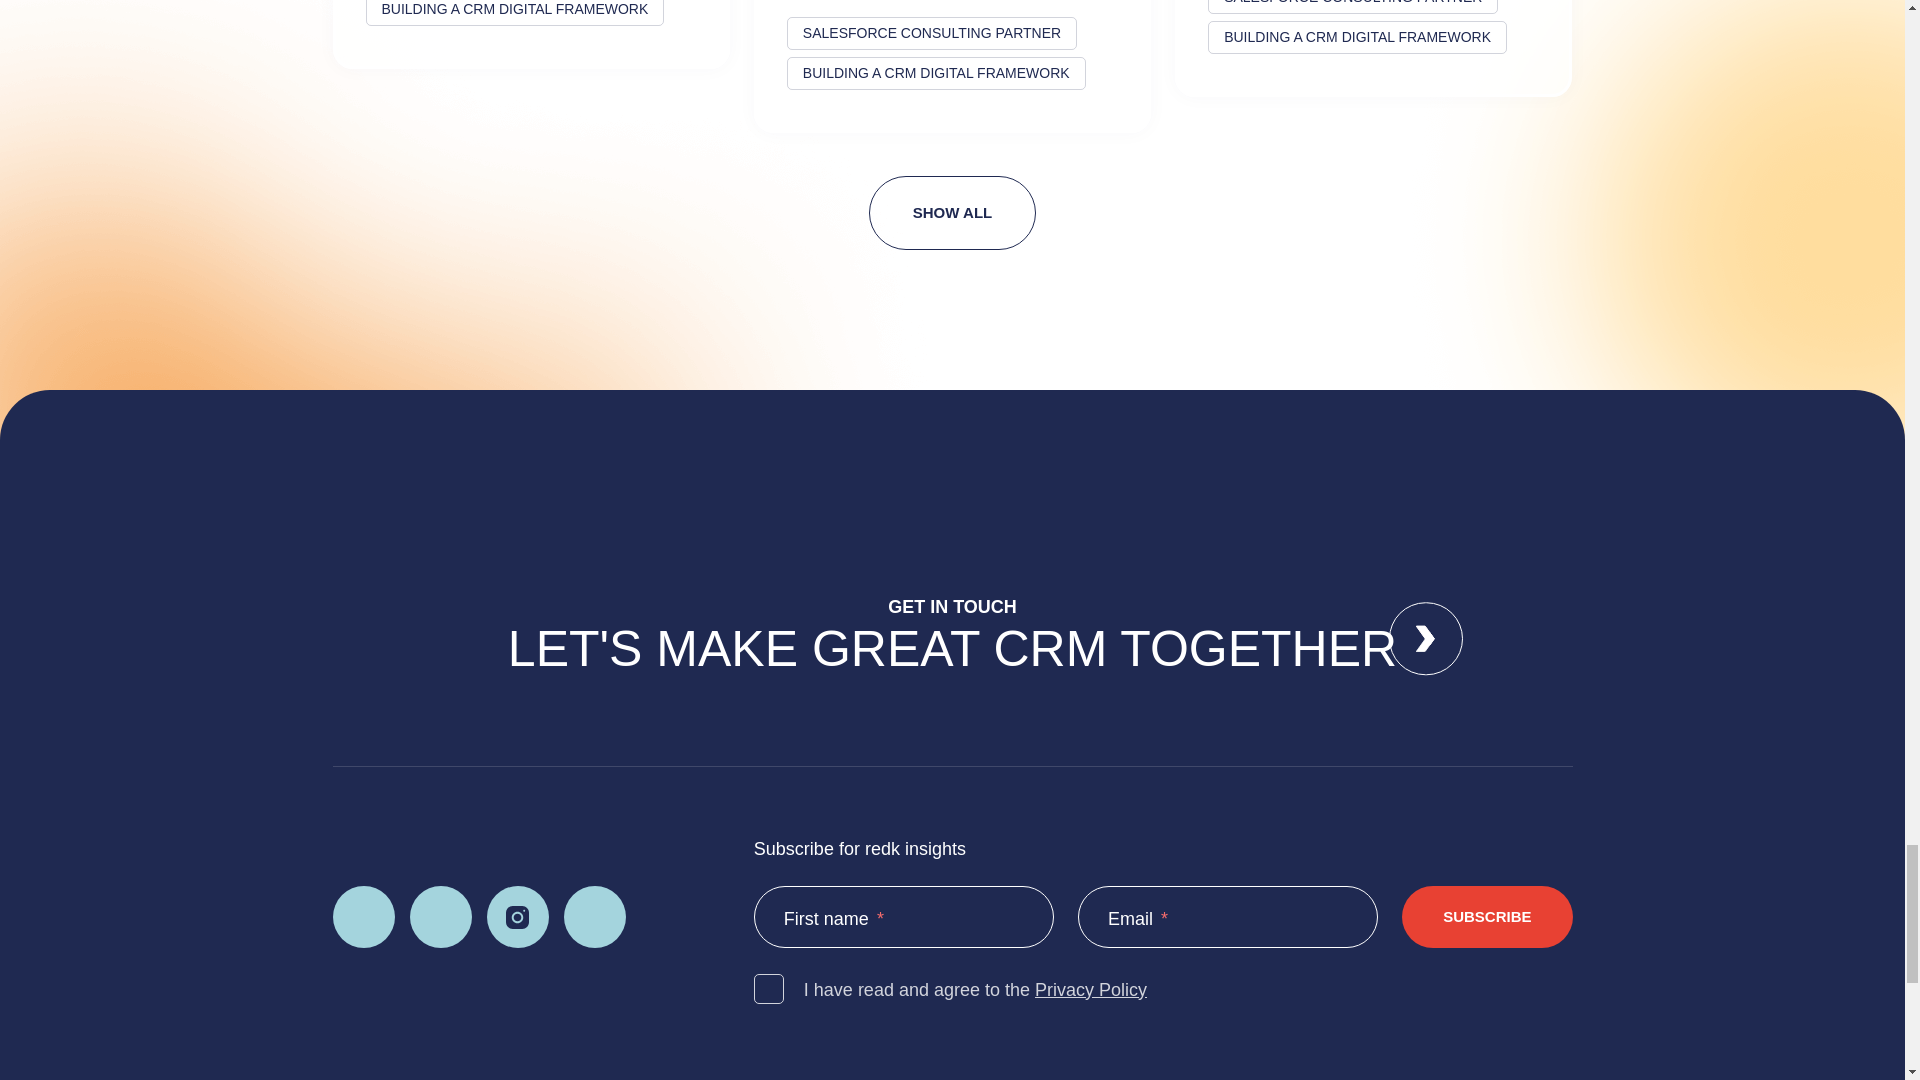 The image size is (1920, 1080). I want to click on How to create a customer-obsessed organisation, so click(952, 66).